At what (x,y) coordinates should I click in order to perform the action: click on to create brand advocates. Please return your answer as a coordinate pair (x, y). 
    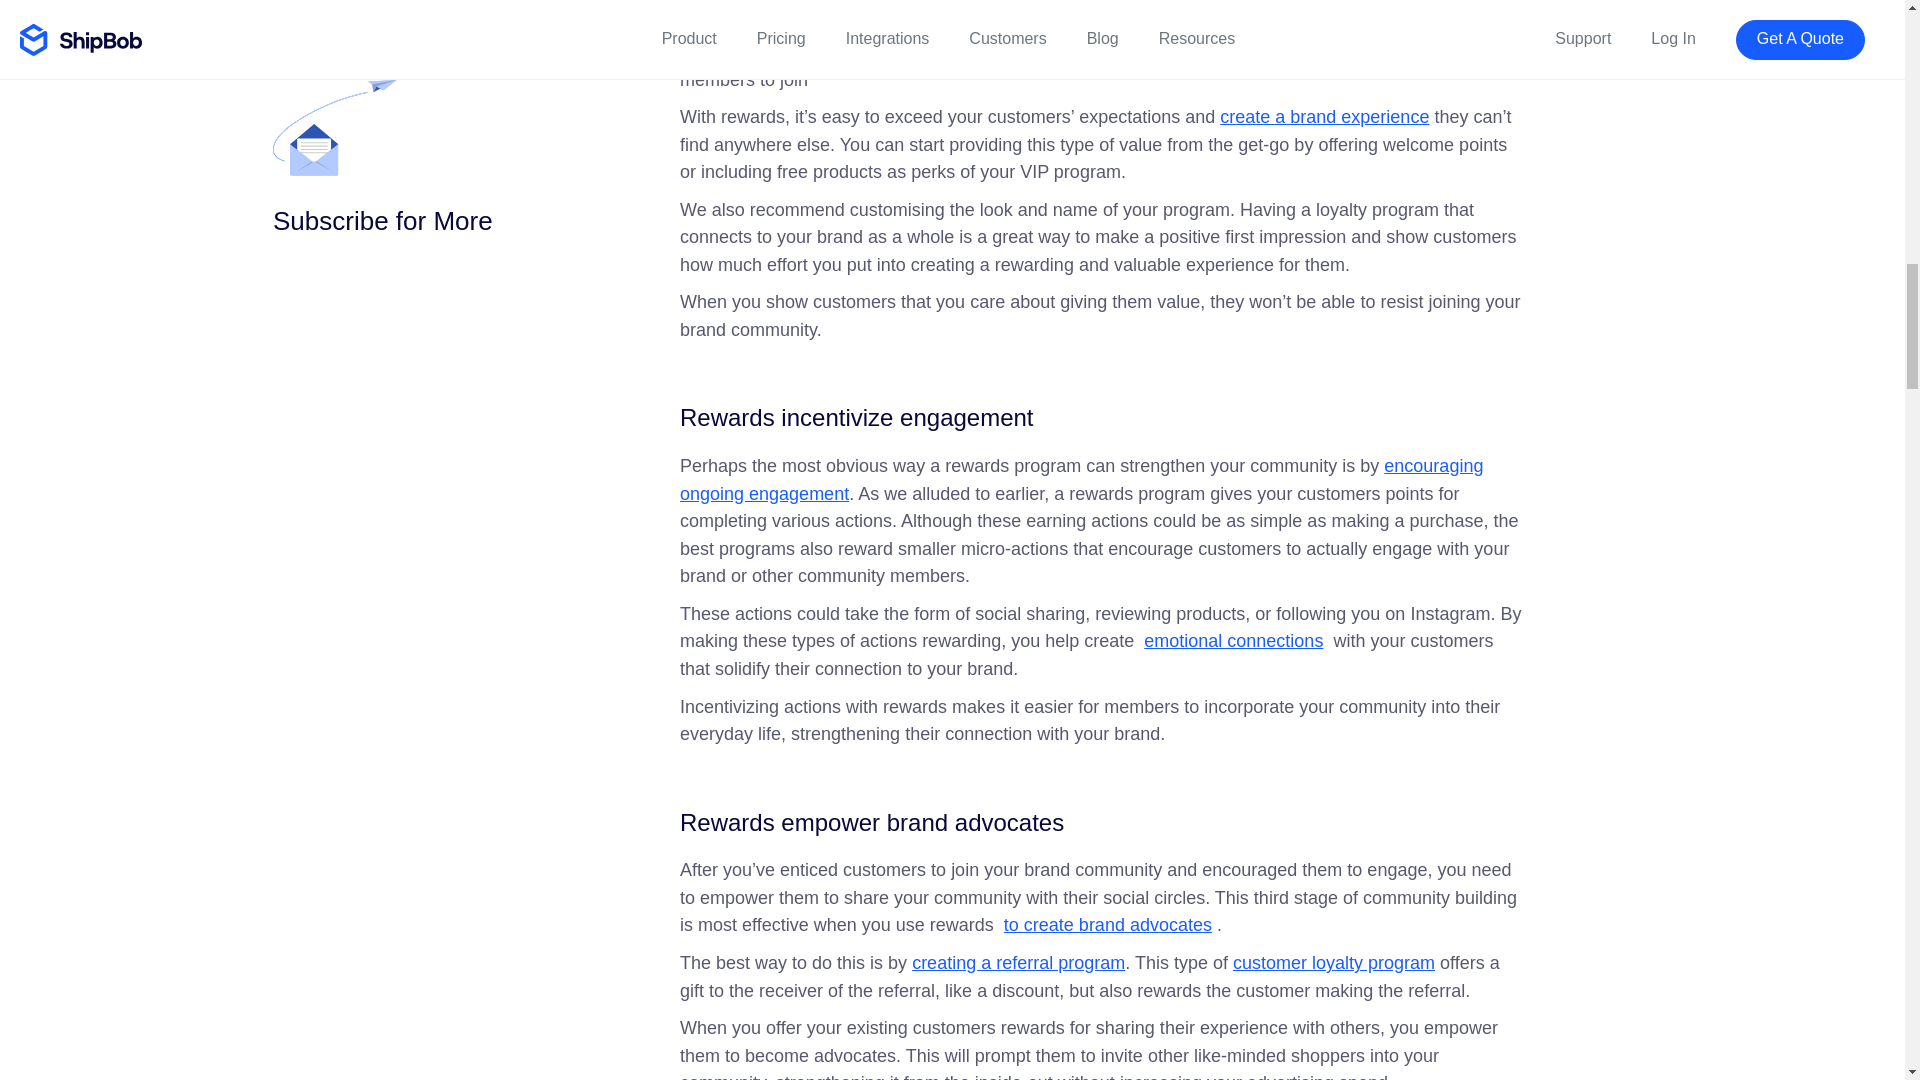
    Looking at the image, I should click on (1108, 924).